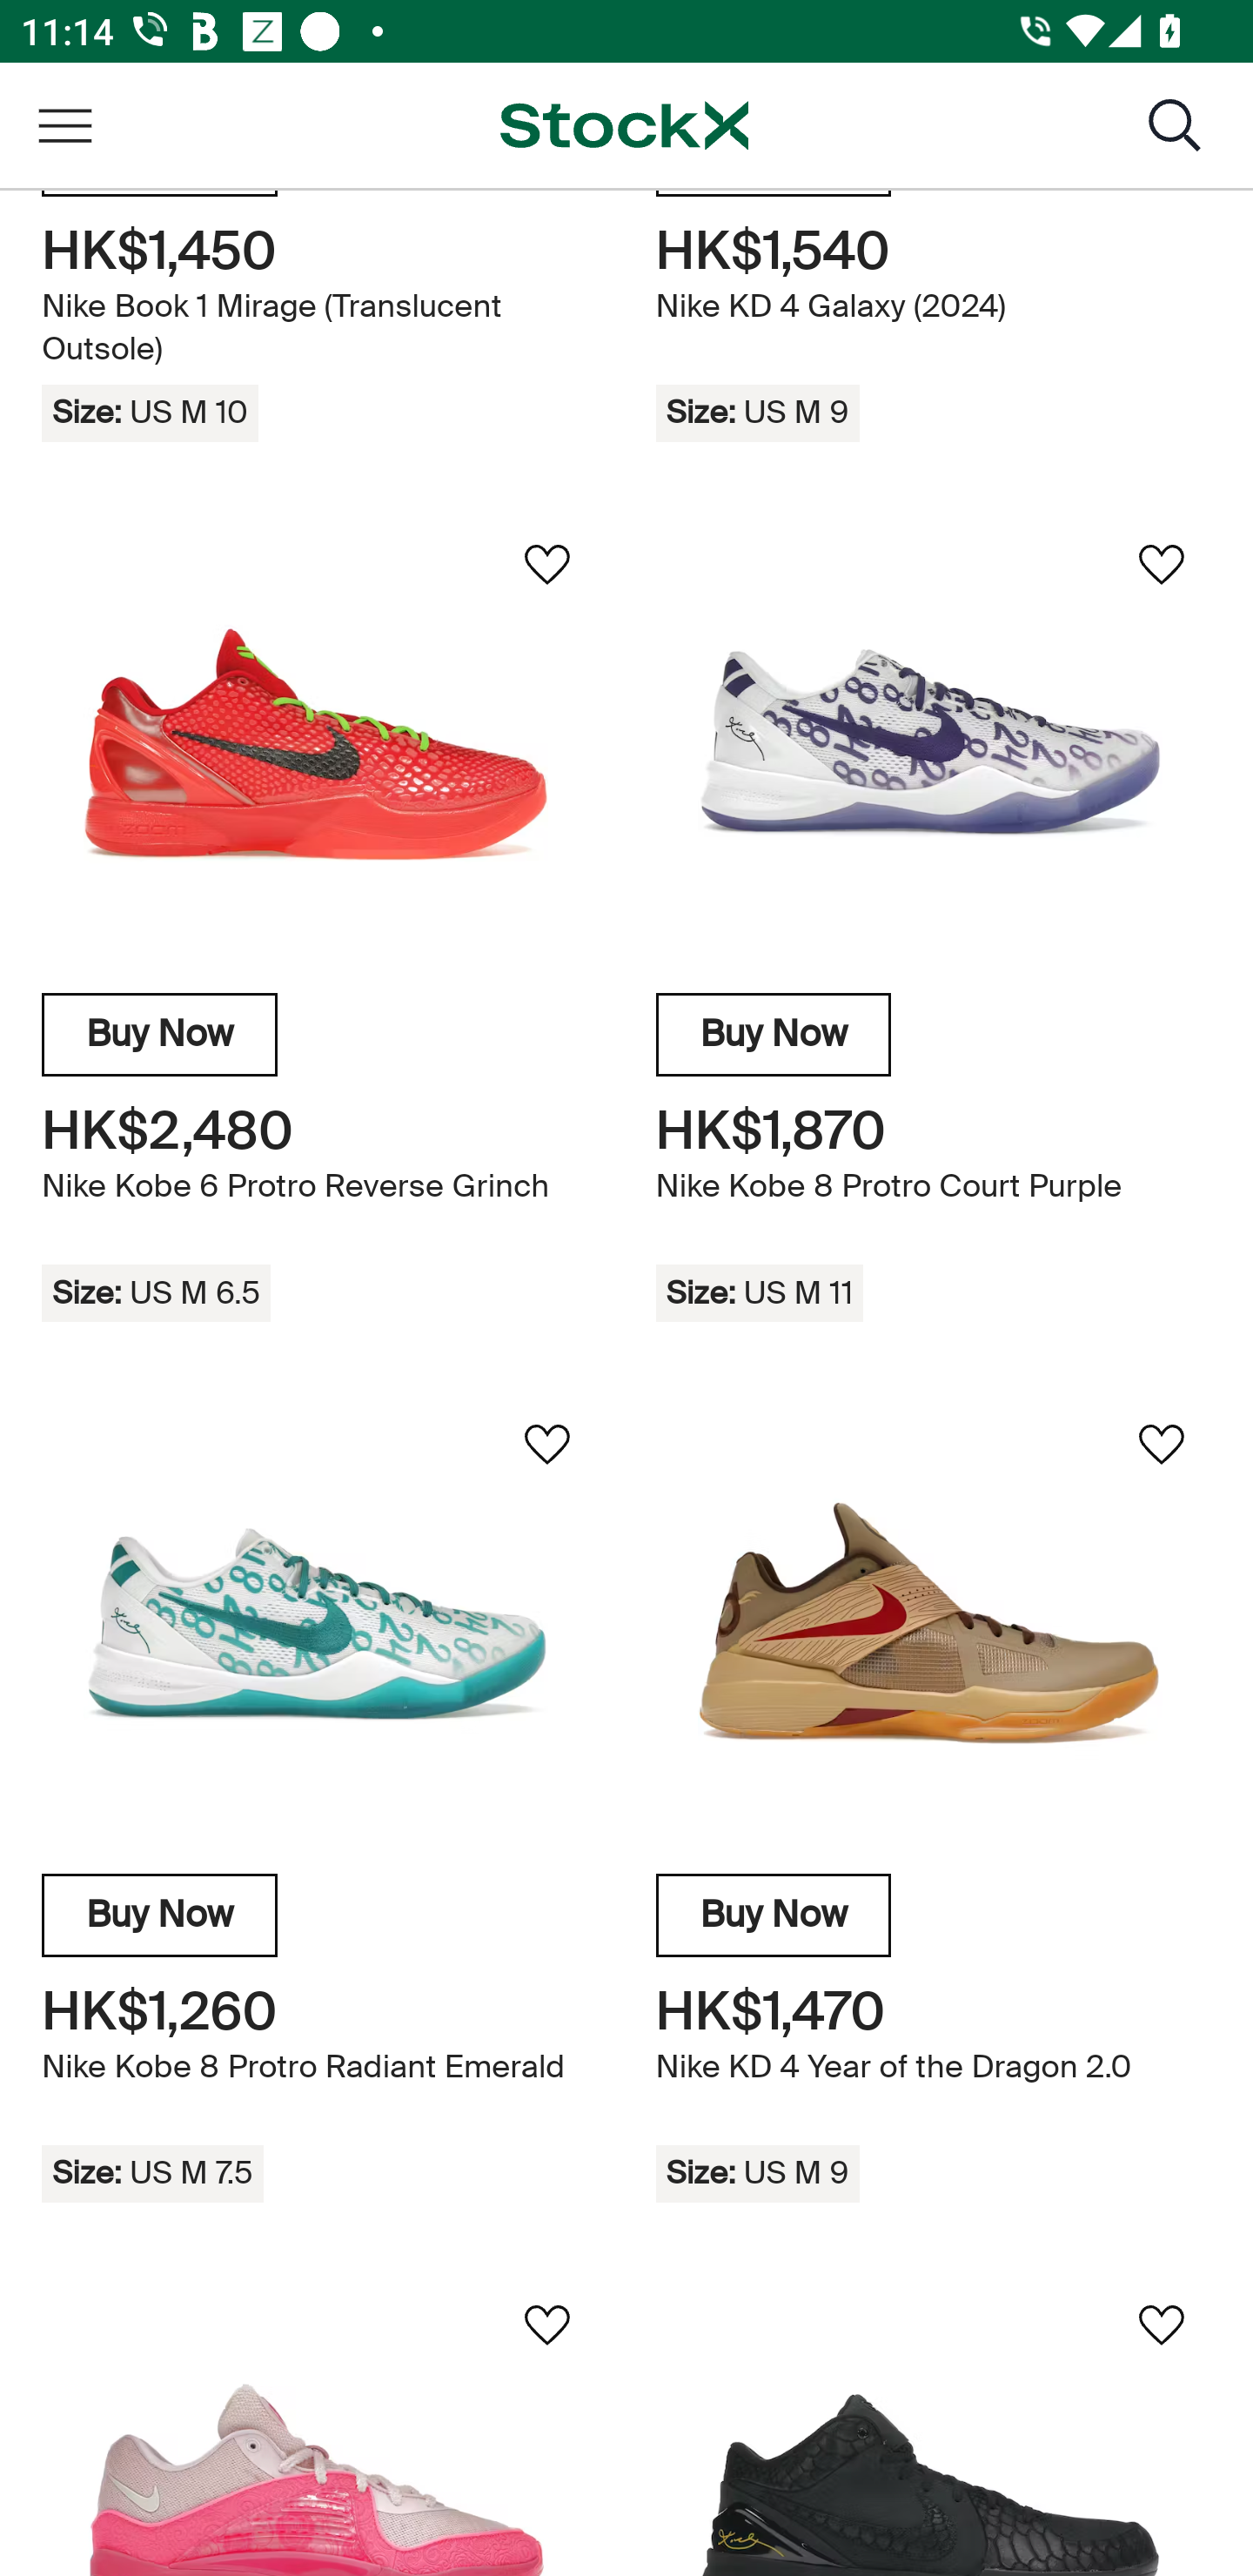  I want to click on nike-kd-16-aunt-pearl?size=9, so click(318, 2425).